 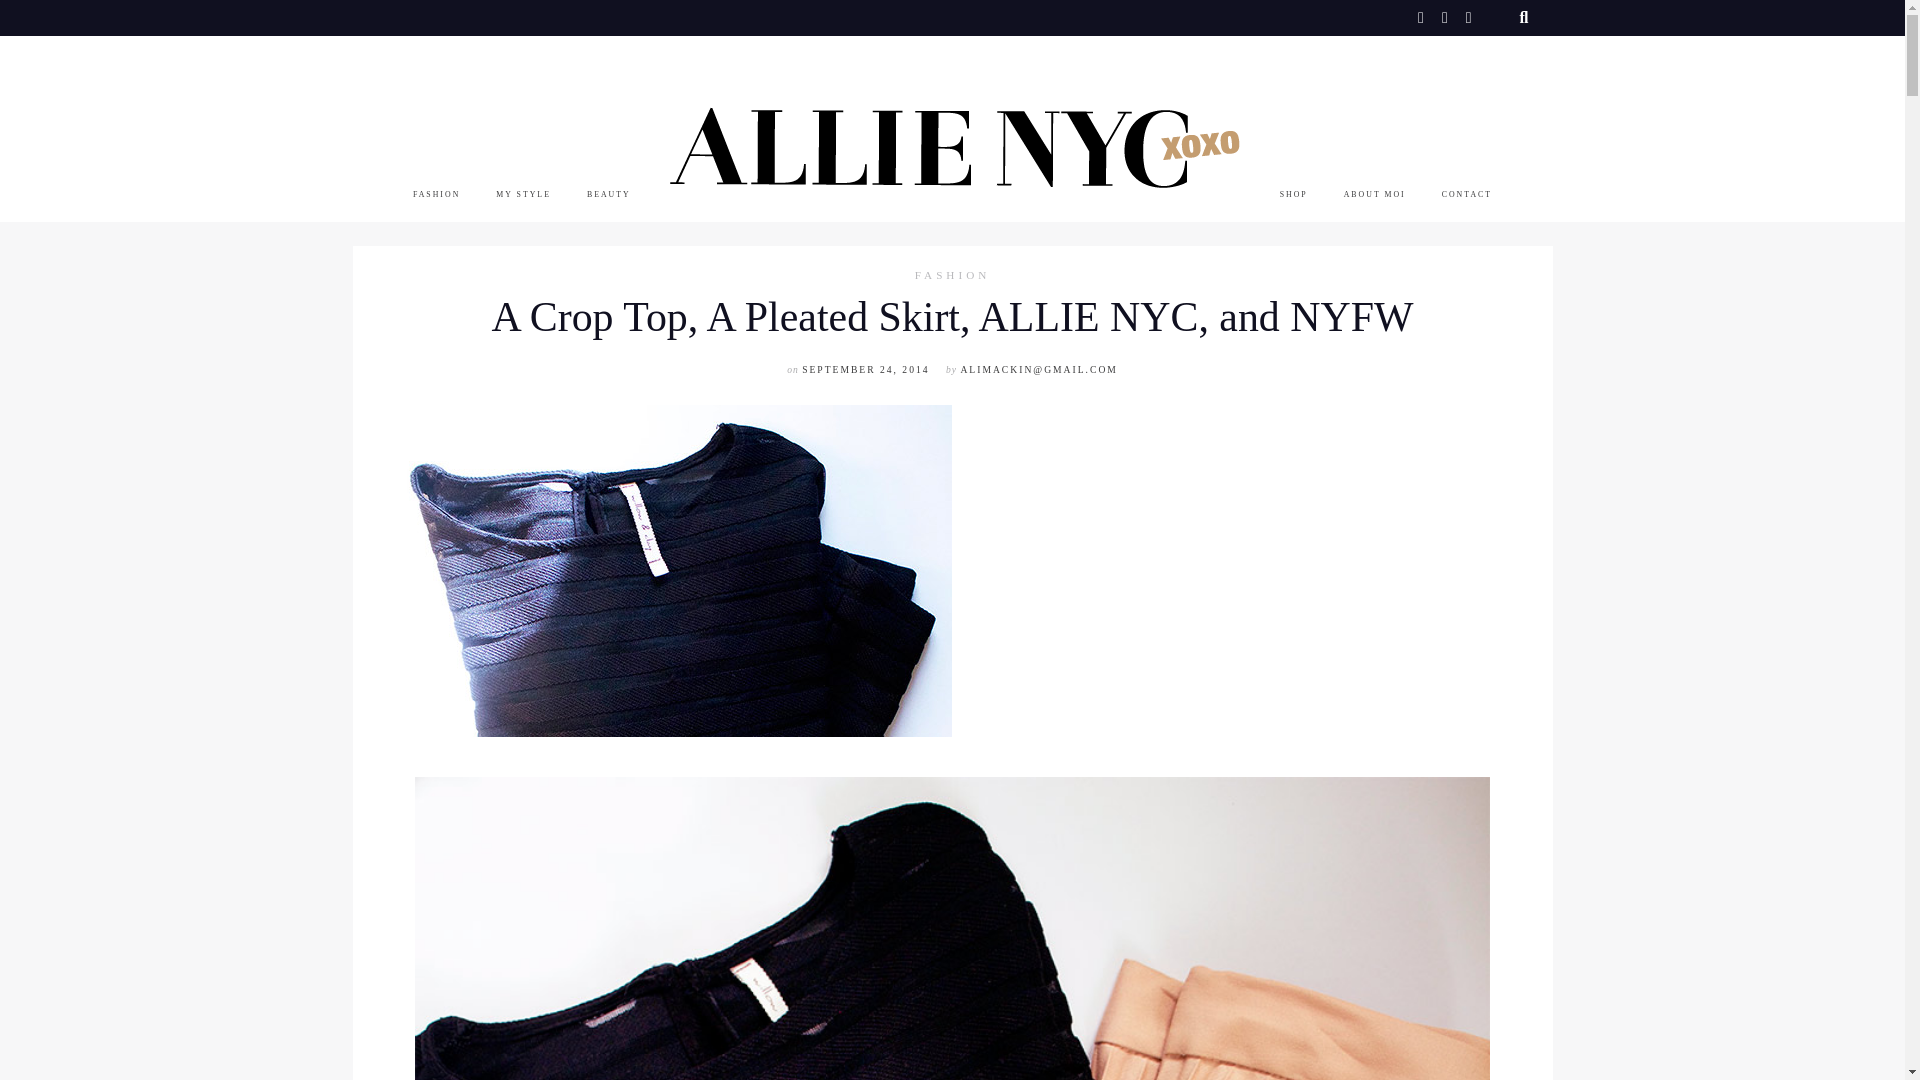 I want to click on FASHION, so click(x=952, y=276).